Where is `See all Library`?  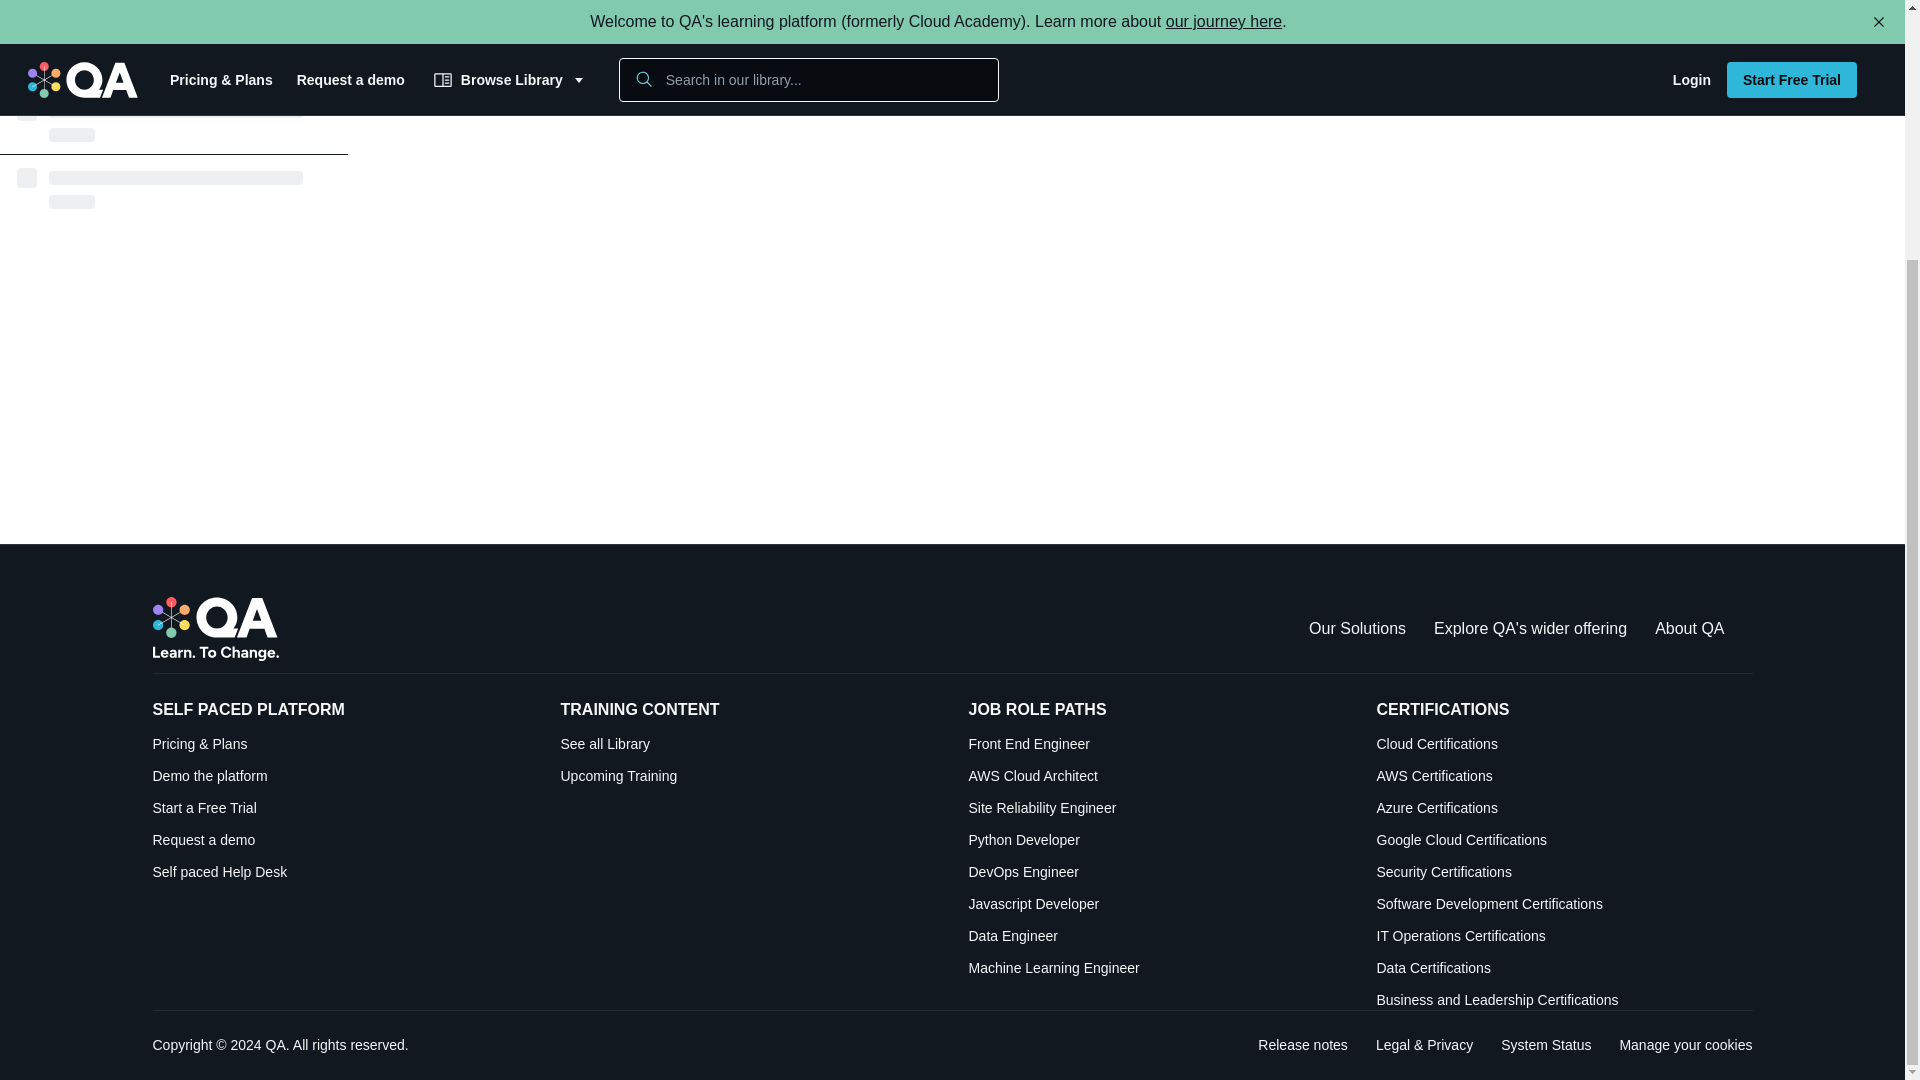
See all Library is located at coordinates (748, 744).